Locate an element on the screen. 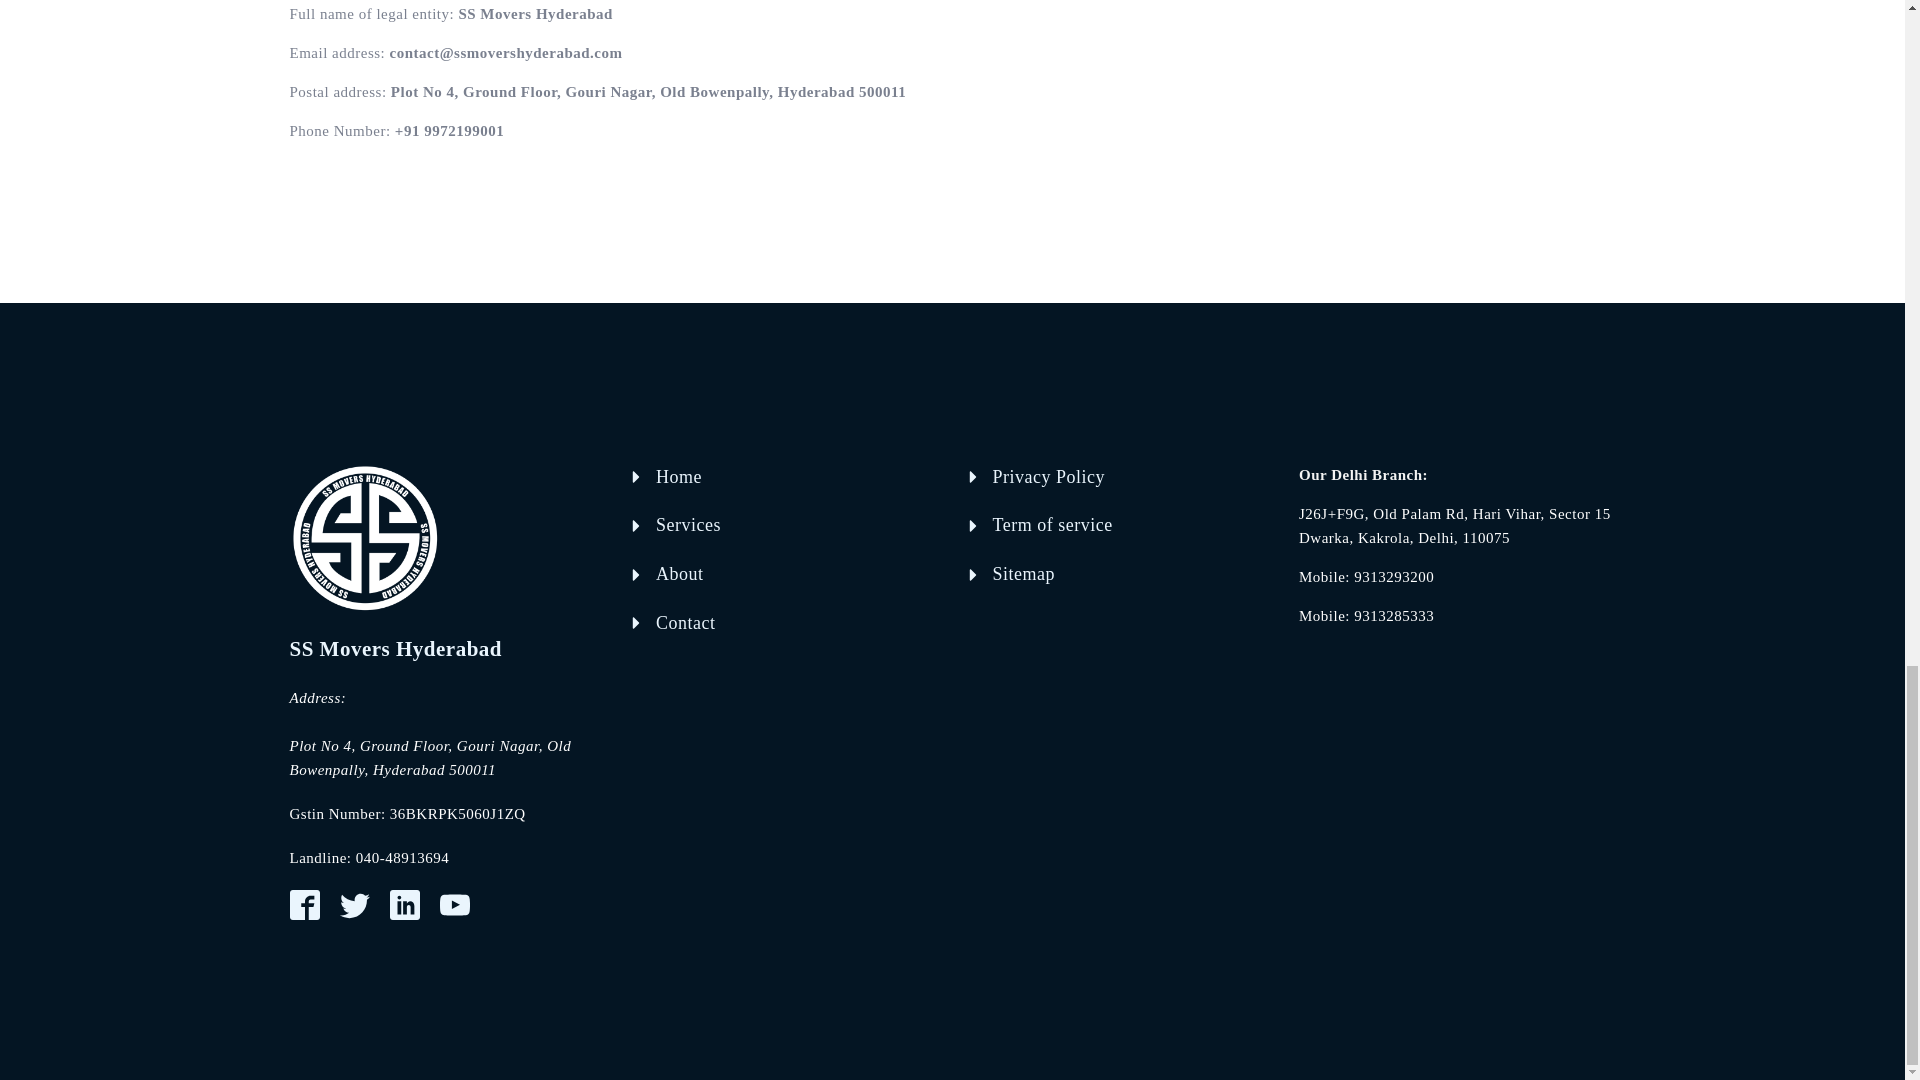 This screenshot has width=1920, height=1080. Mobile: 9313293200 is located at coordinates (1366, 576).